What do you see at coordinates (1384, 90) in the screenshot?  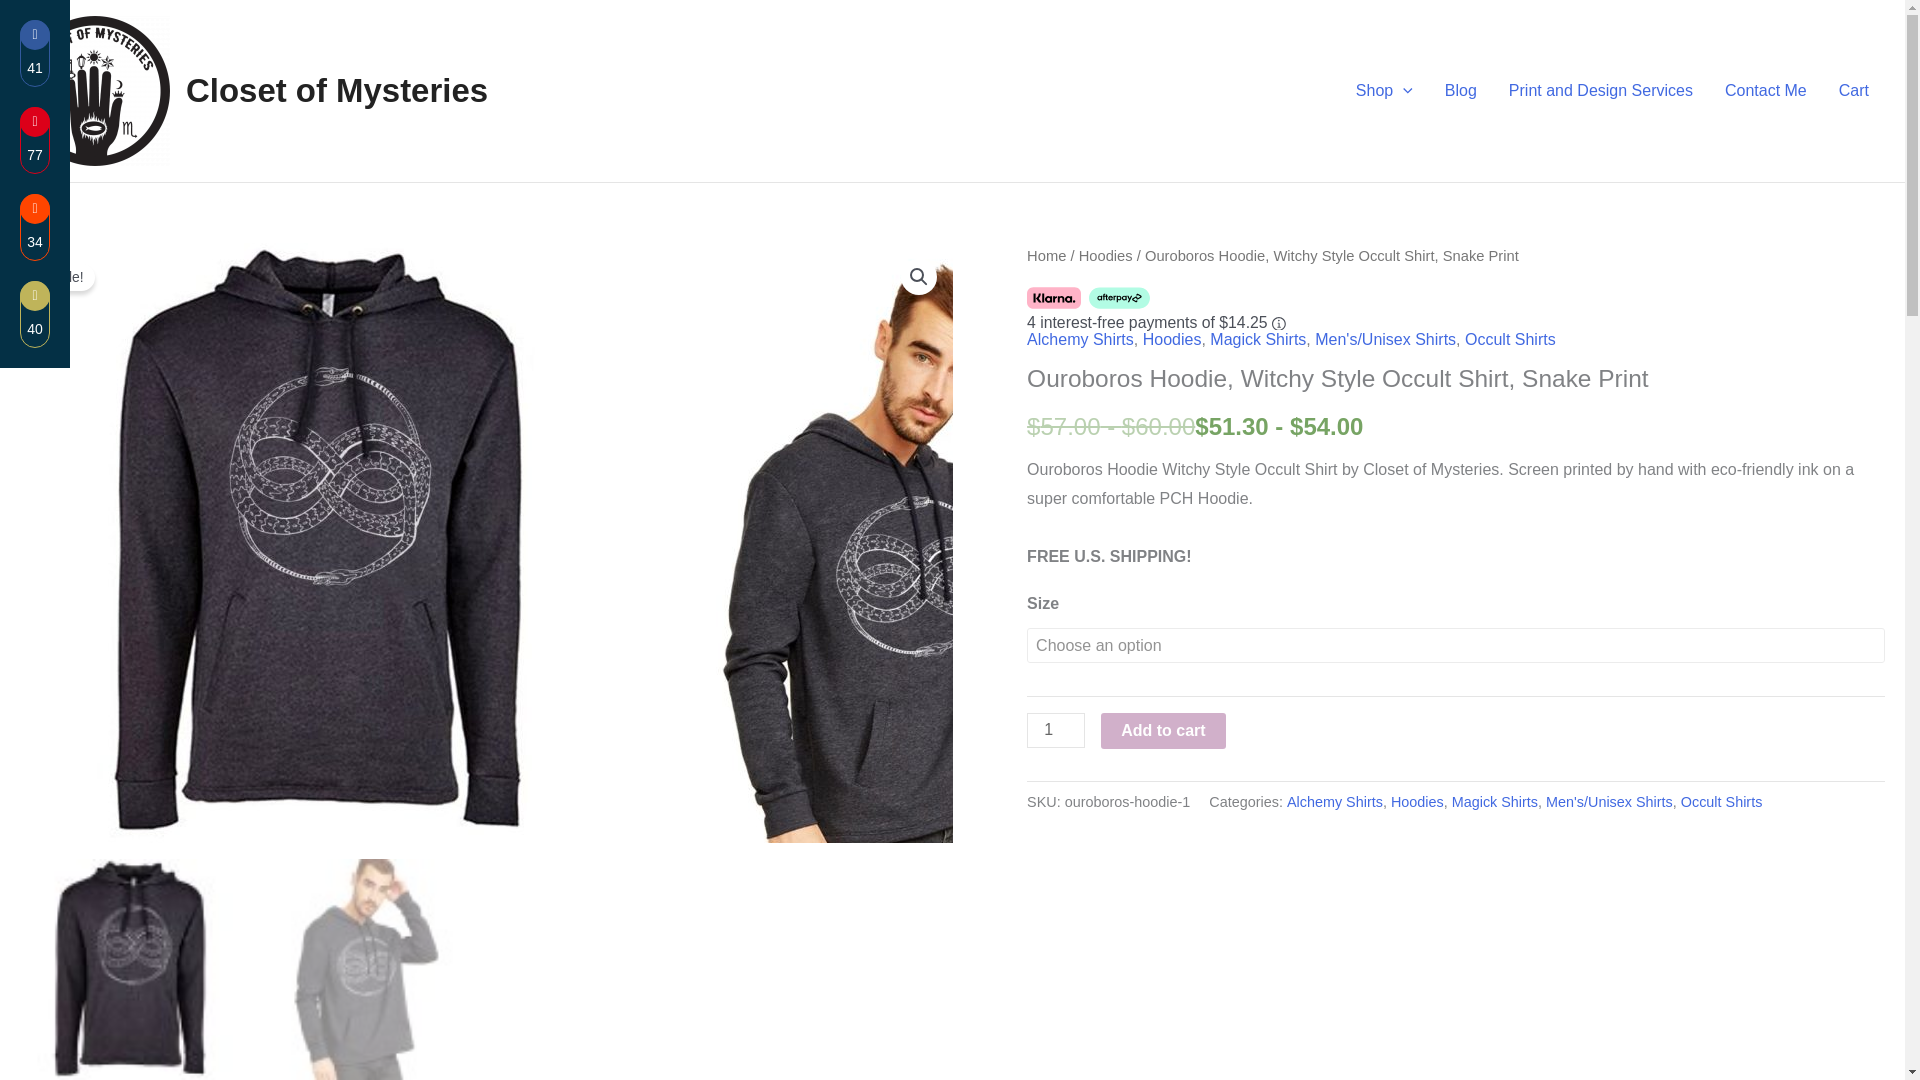 I see `Shop` at bounding box center [1384, 90].